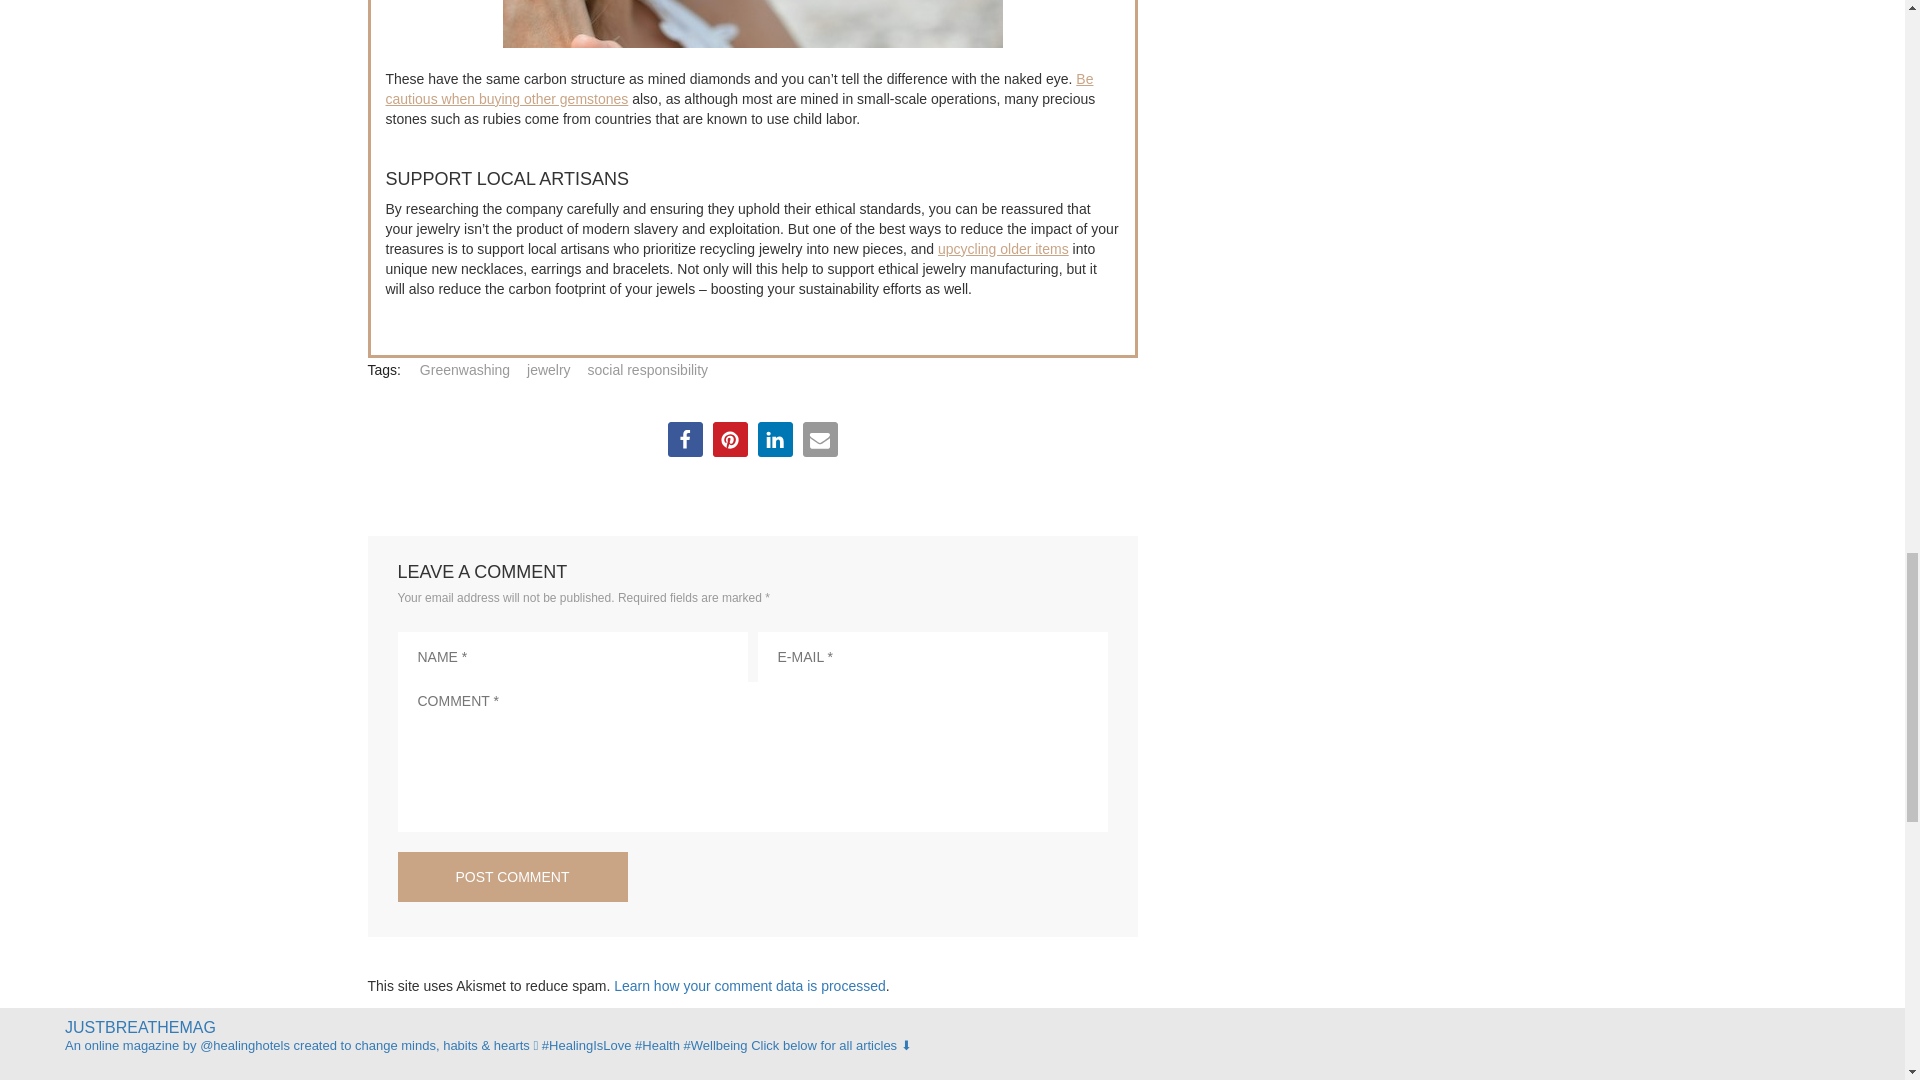  I want to click on Pin it on Pinterest, so click(729, 439).